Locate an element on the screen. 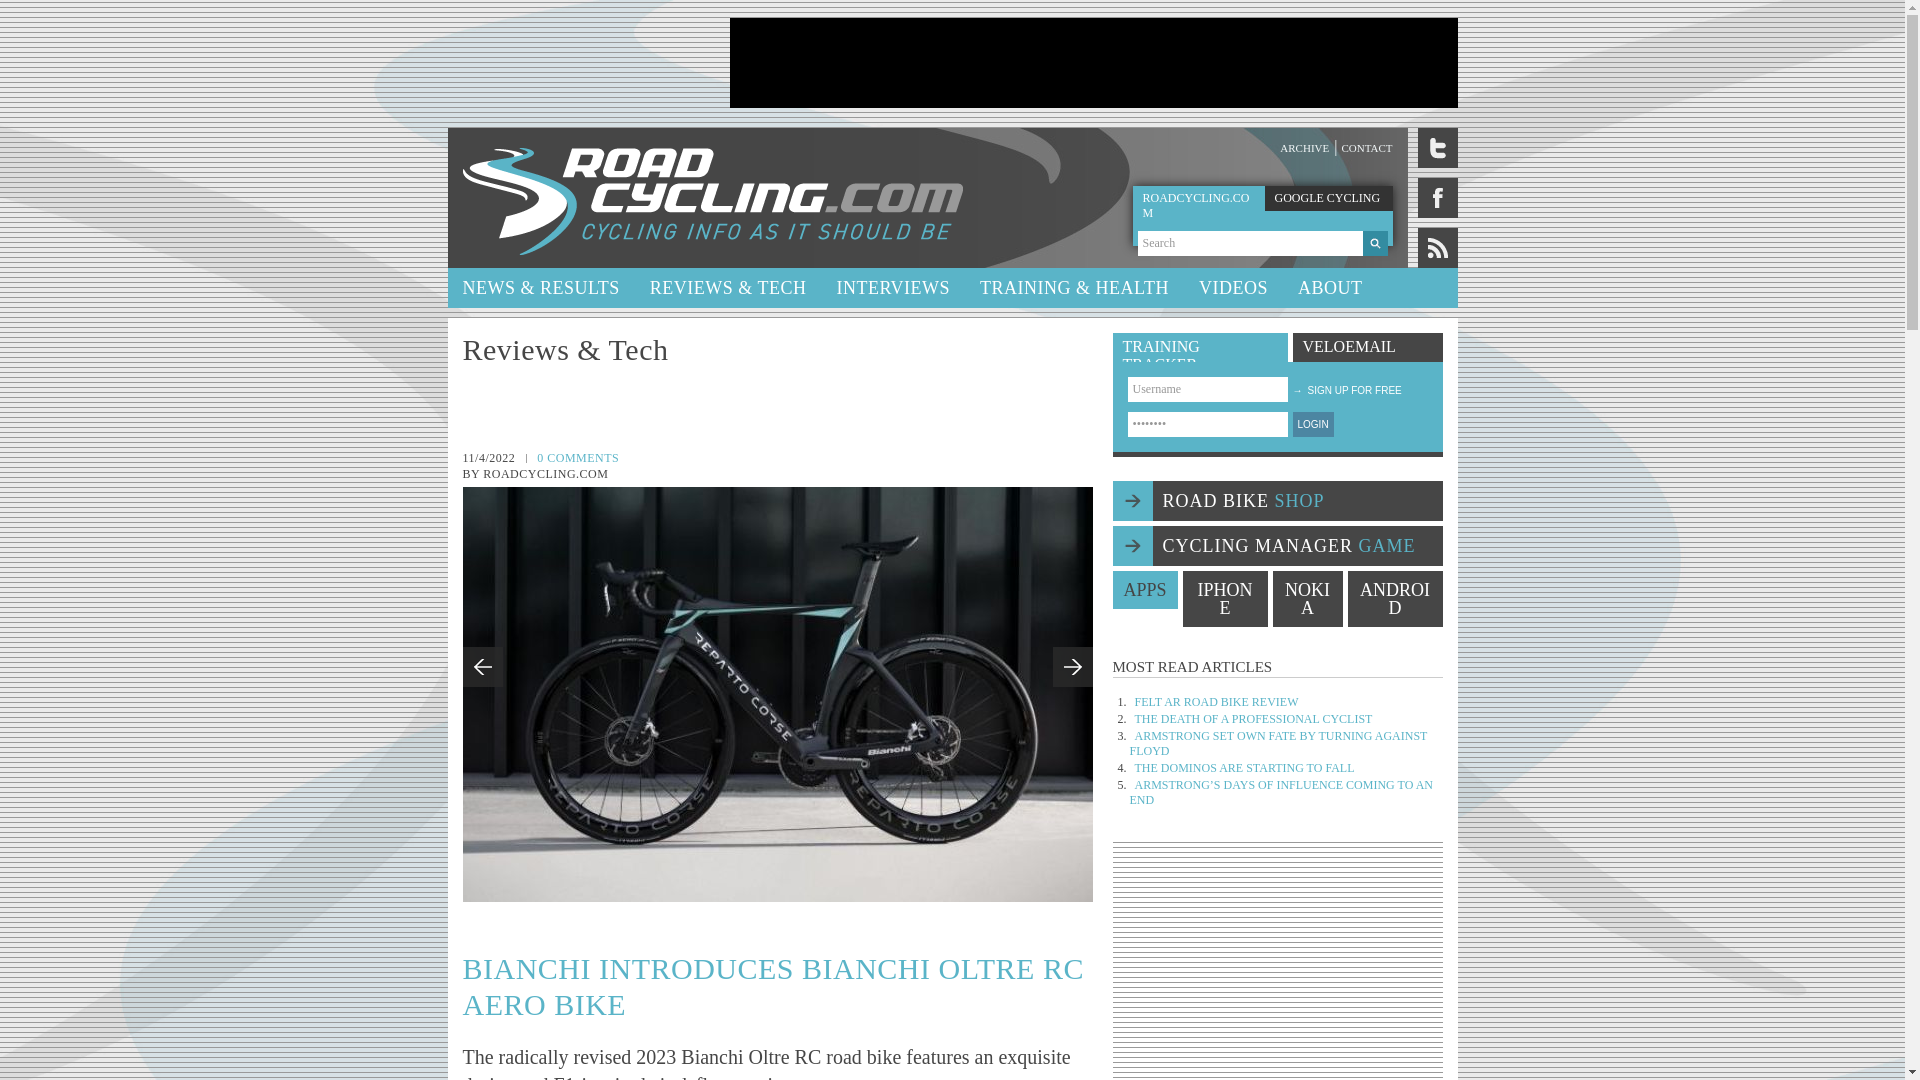 This screenshot has height=1080, width=1920. ROAD BIKE SHOP is located at coordinates (1276, 500).